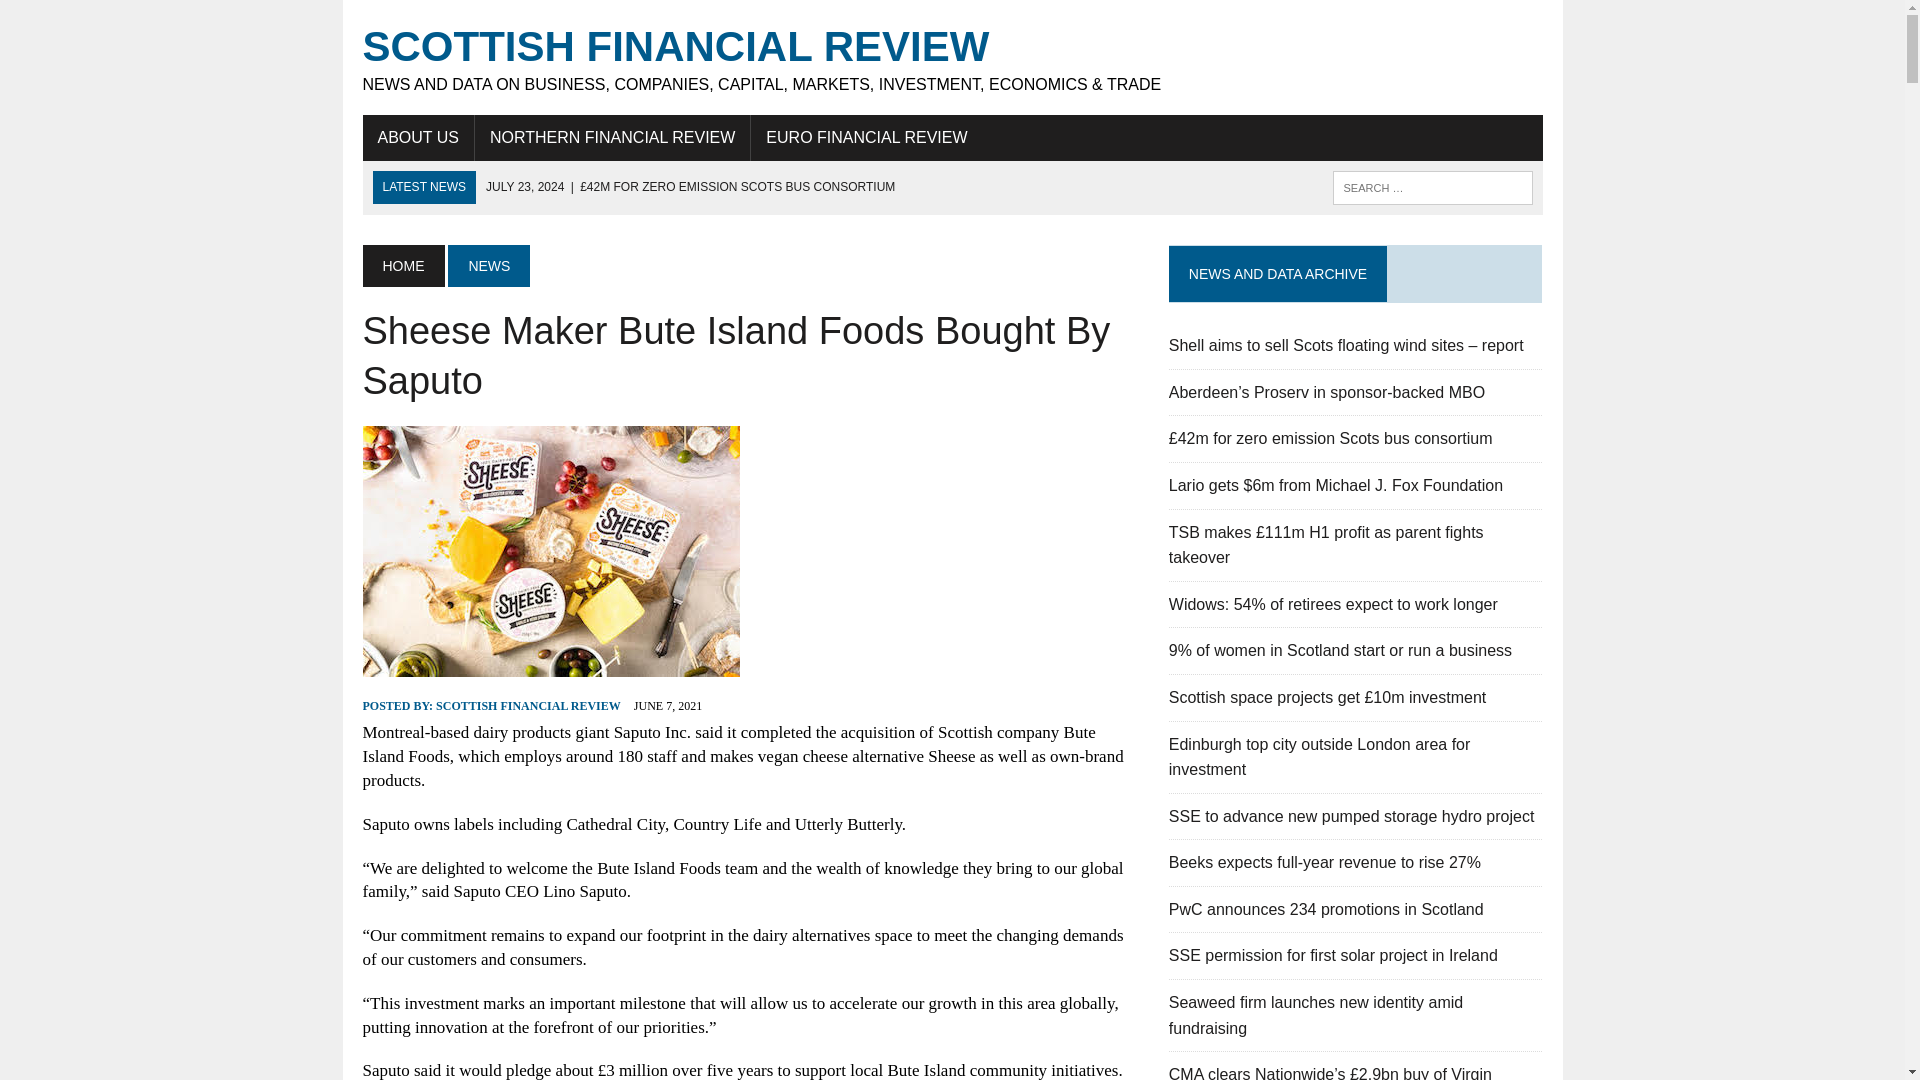 This screenshot has height=1080, width=1920. What do you see at coordinates (488, 266) in the screenshot?
I see `NEWS` at bounding box center [488, 266].